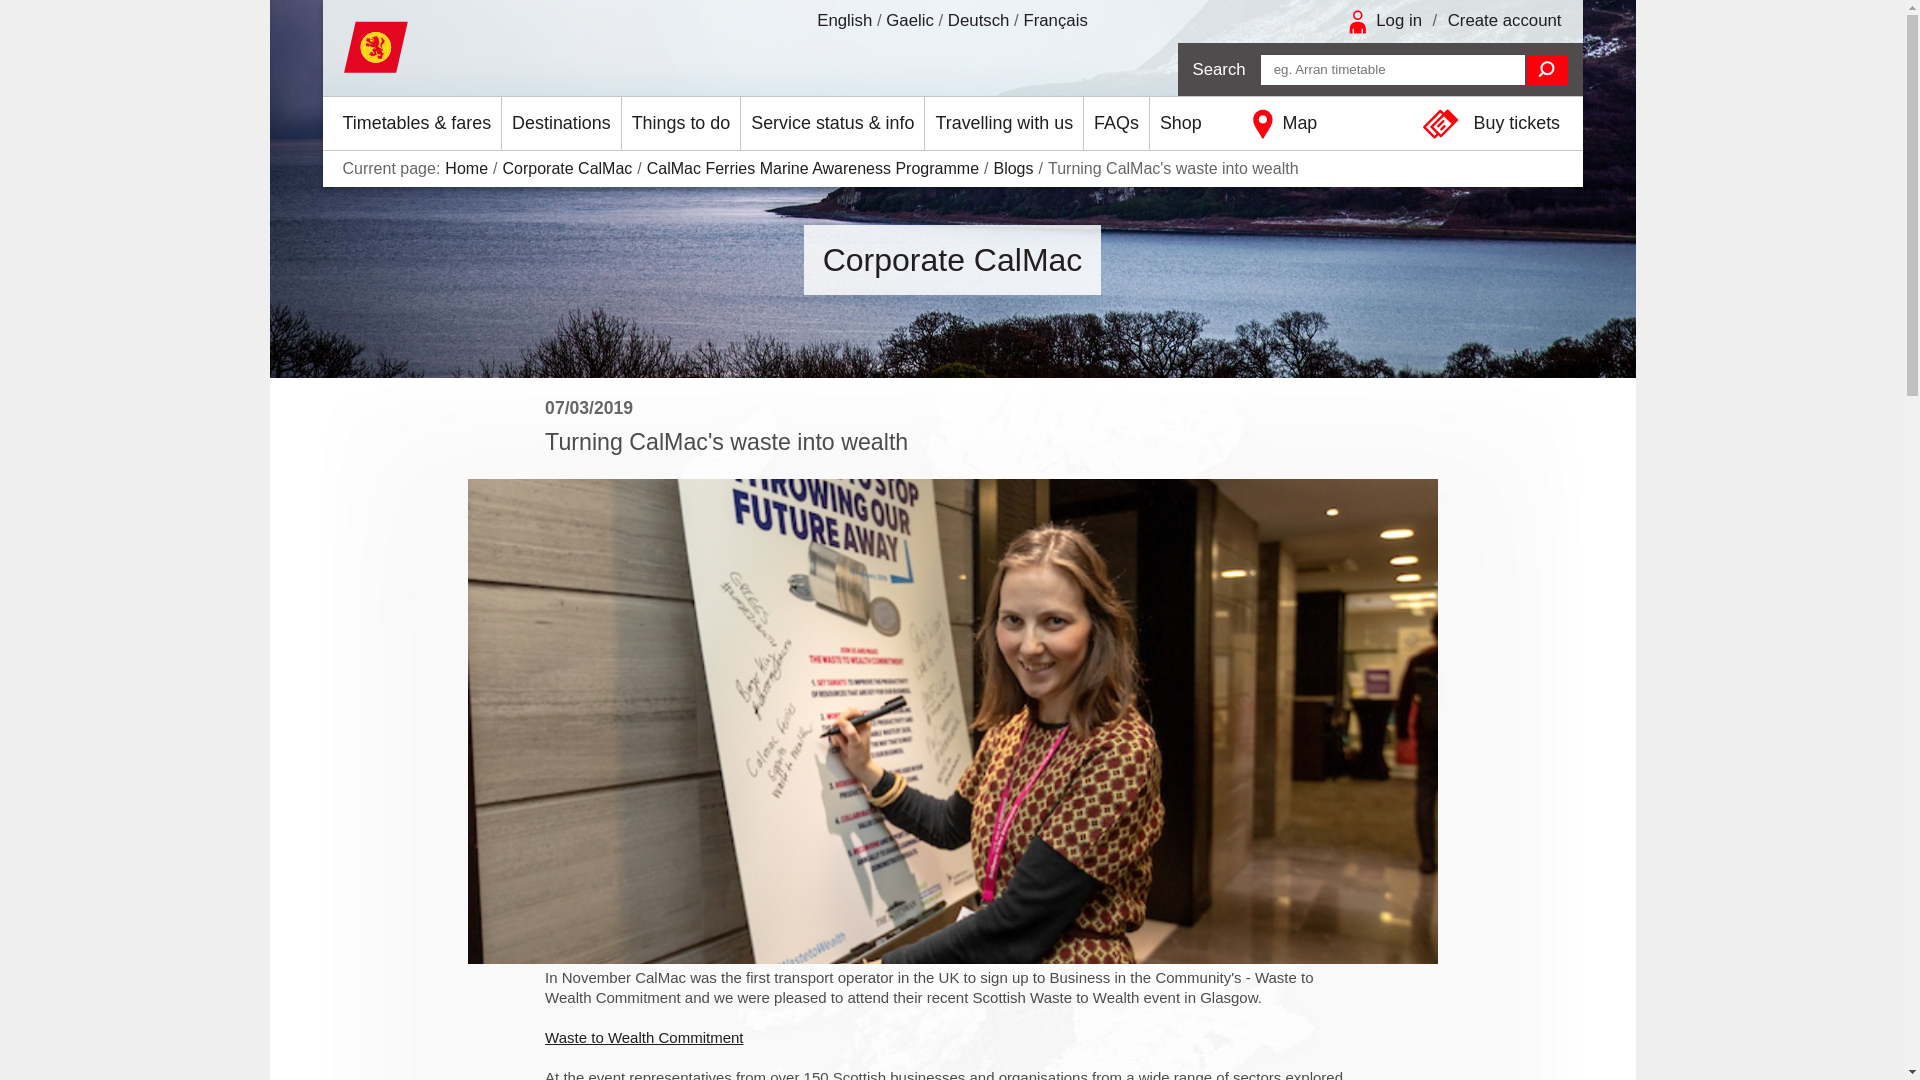 This screenshot has height=1080, width=1920. Describe the element at coordinates (682, 124) in the screenshot. I see `Things to do` at that location.